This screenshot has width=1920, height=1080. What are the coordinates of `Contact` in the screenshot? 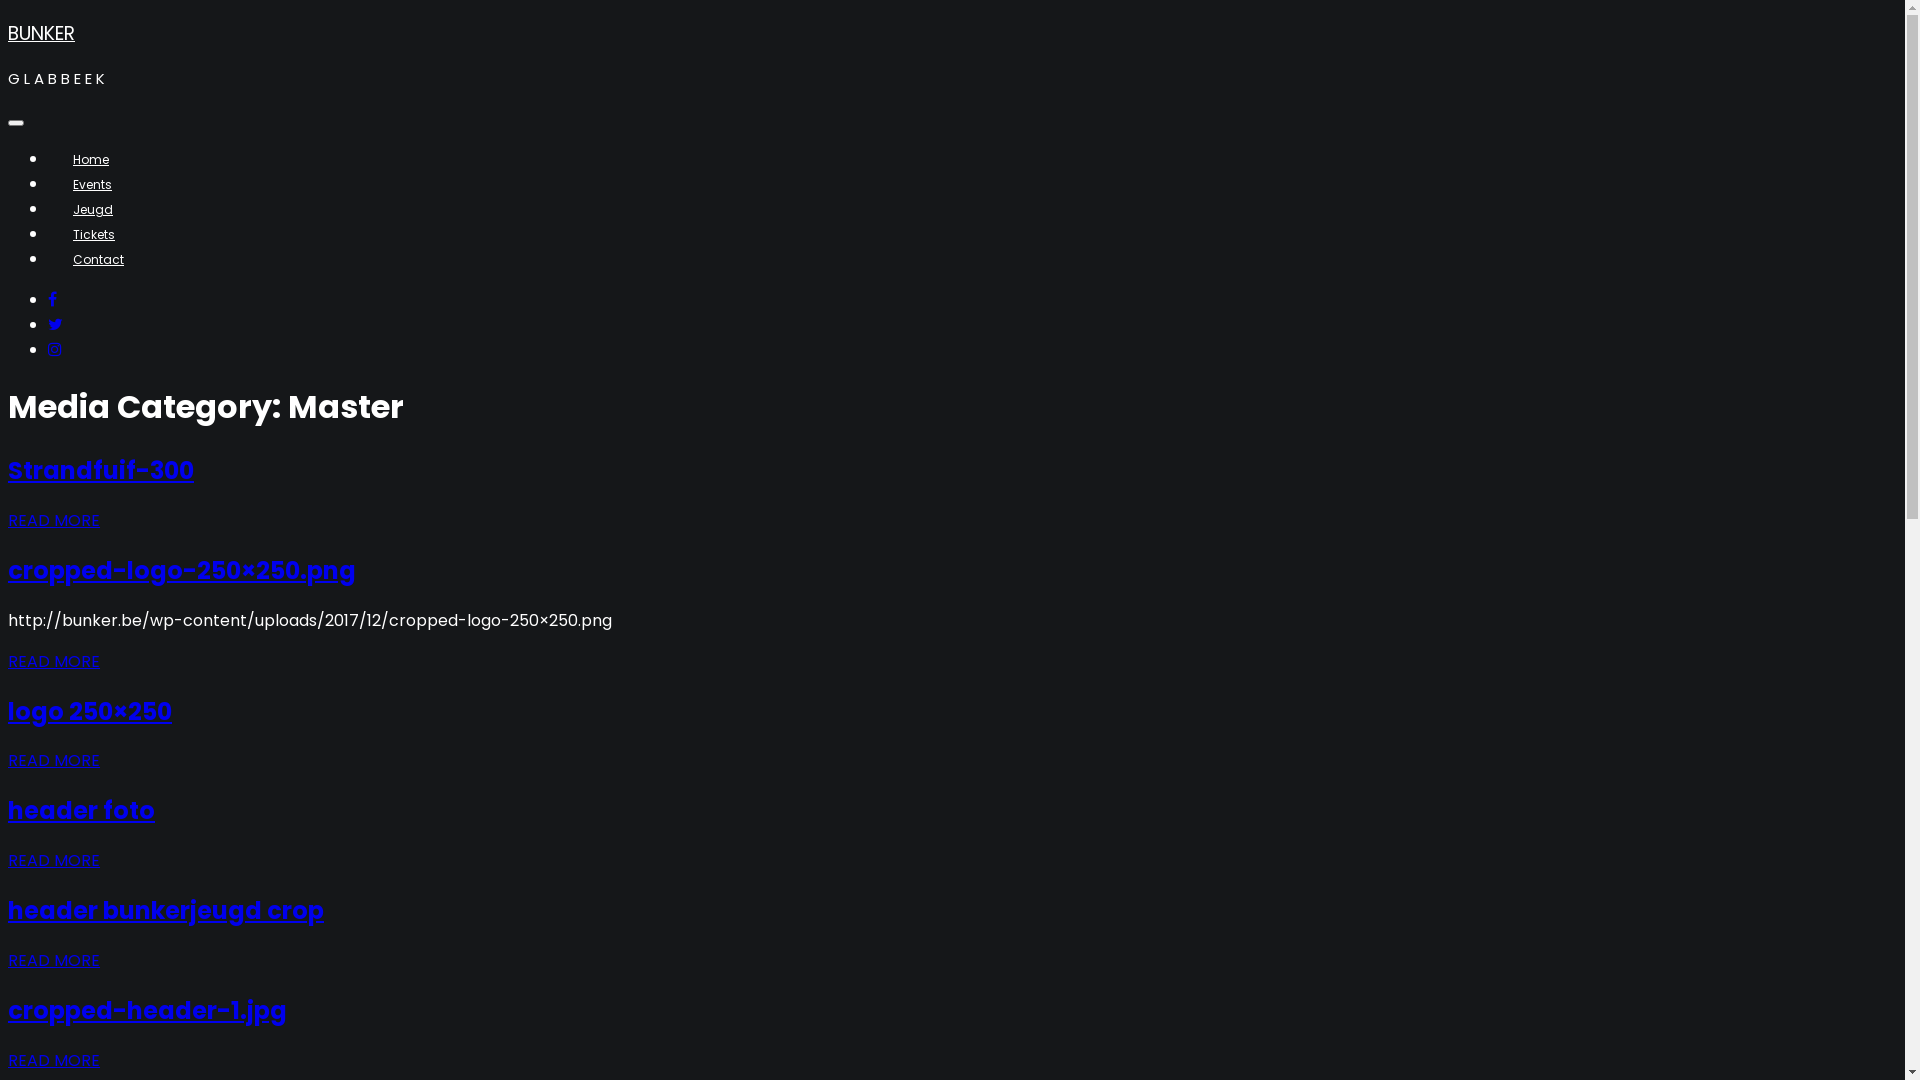 It's located at (98, 260).